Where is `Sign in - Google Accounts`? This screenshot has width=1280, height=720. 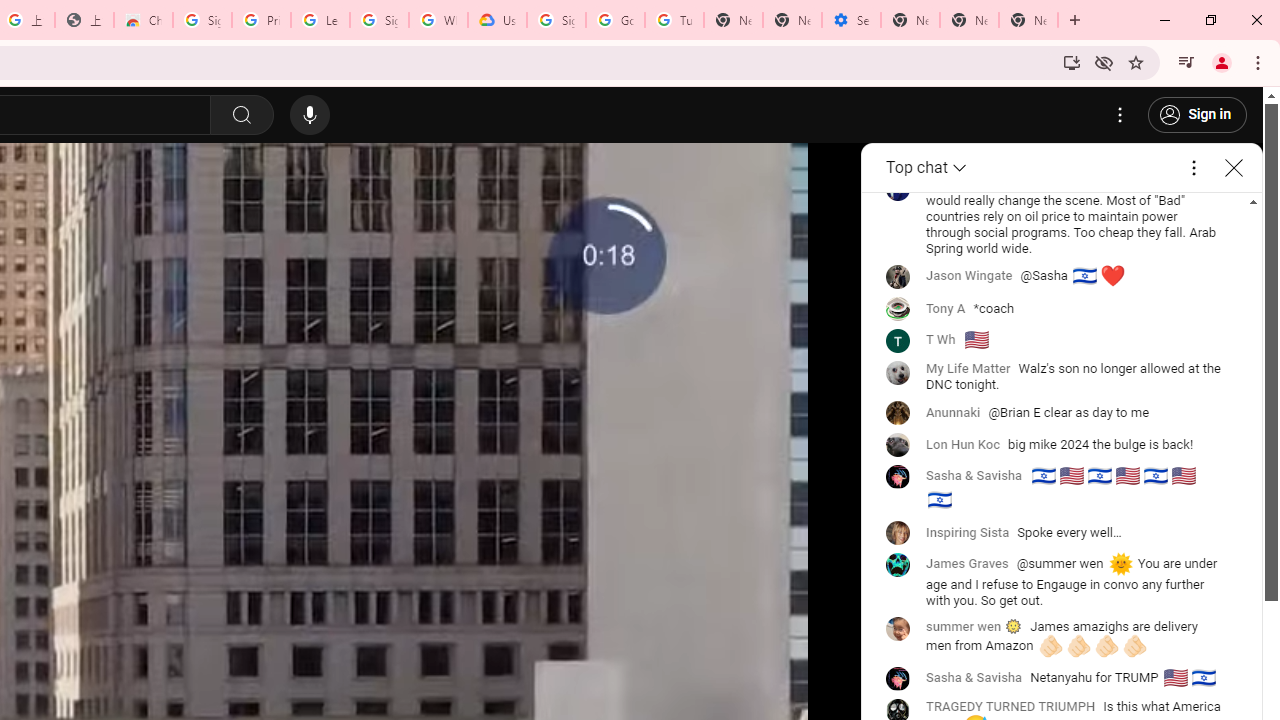 Sign in - Google Accounts is located at coordinates (202, 20).